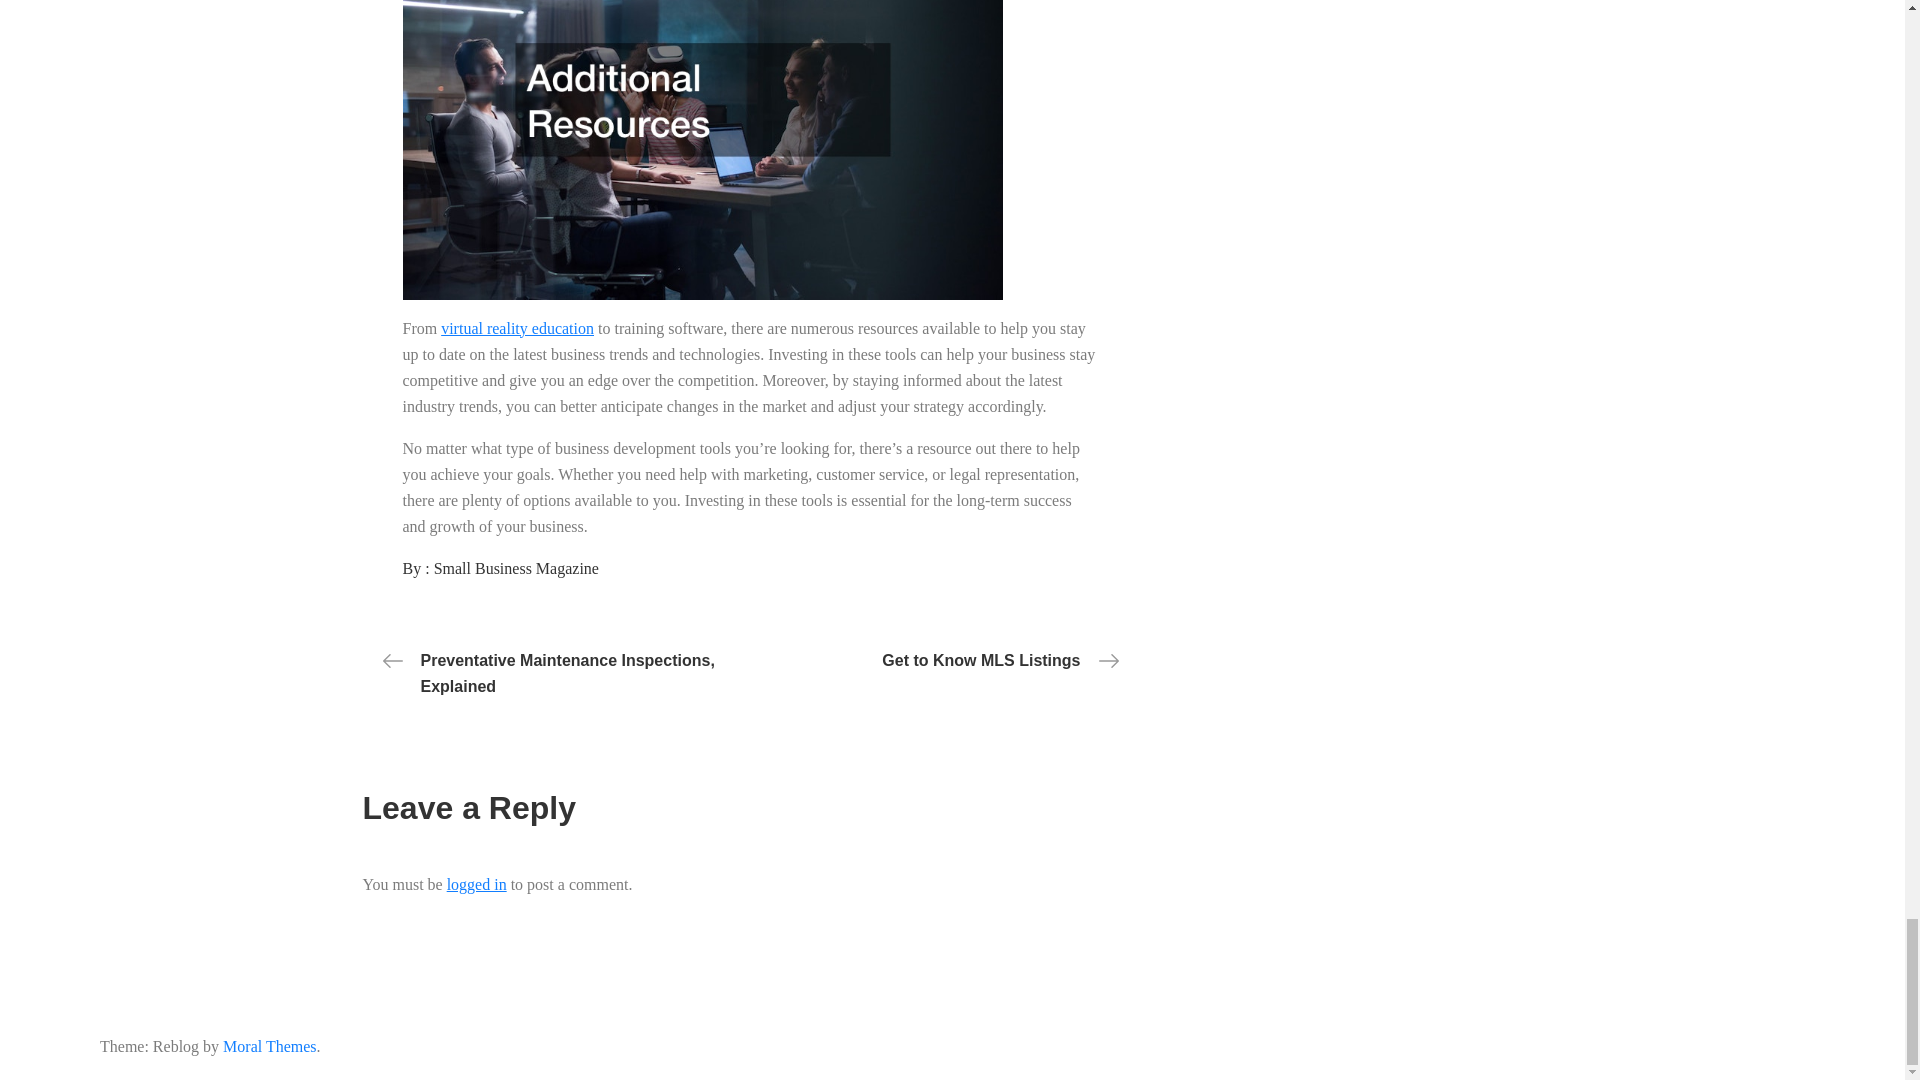  I want to click on Small Business Magazine, so click(516, 568).